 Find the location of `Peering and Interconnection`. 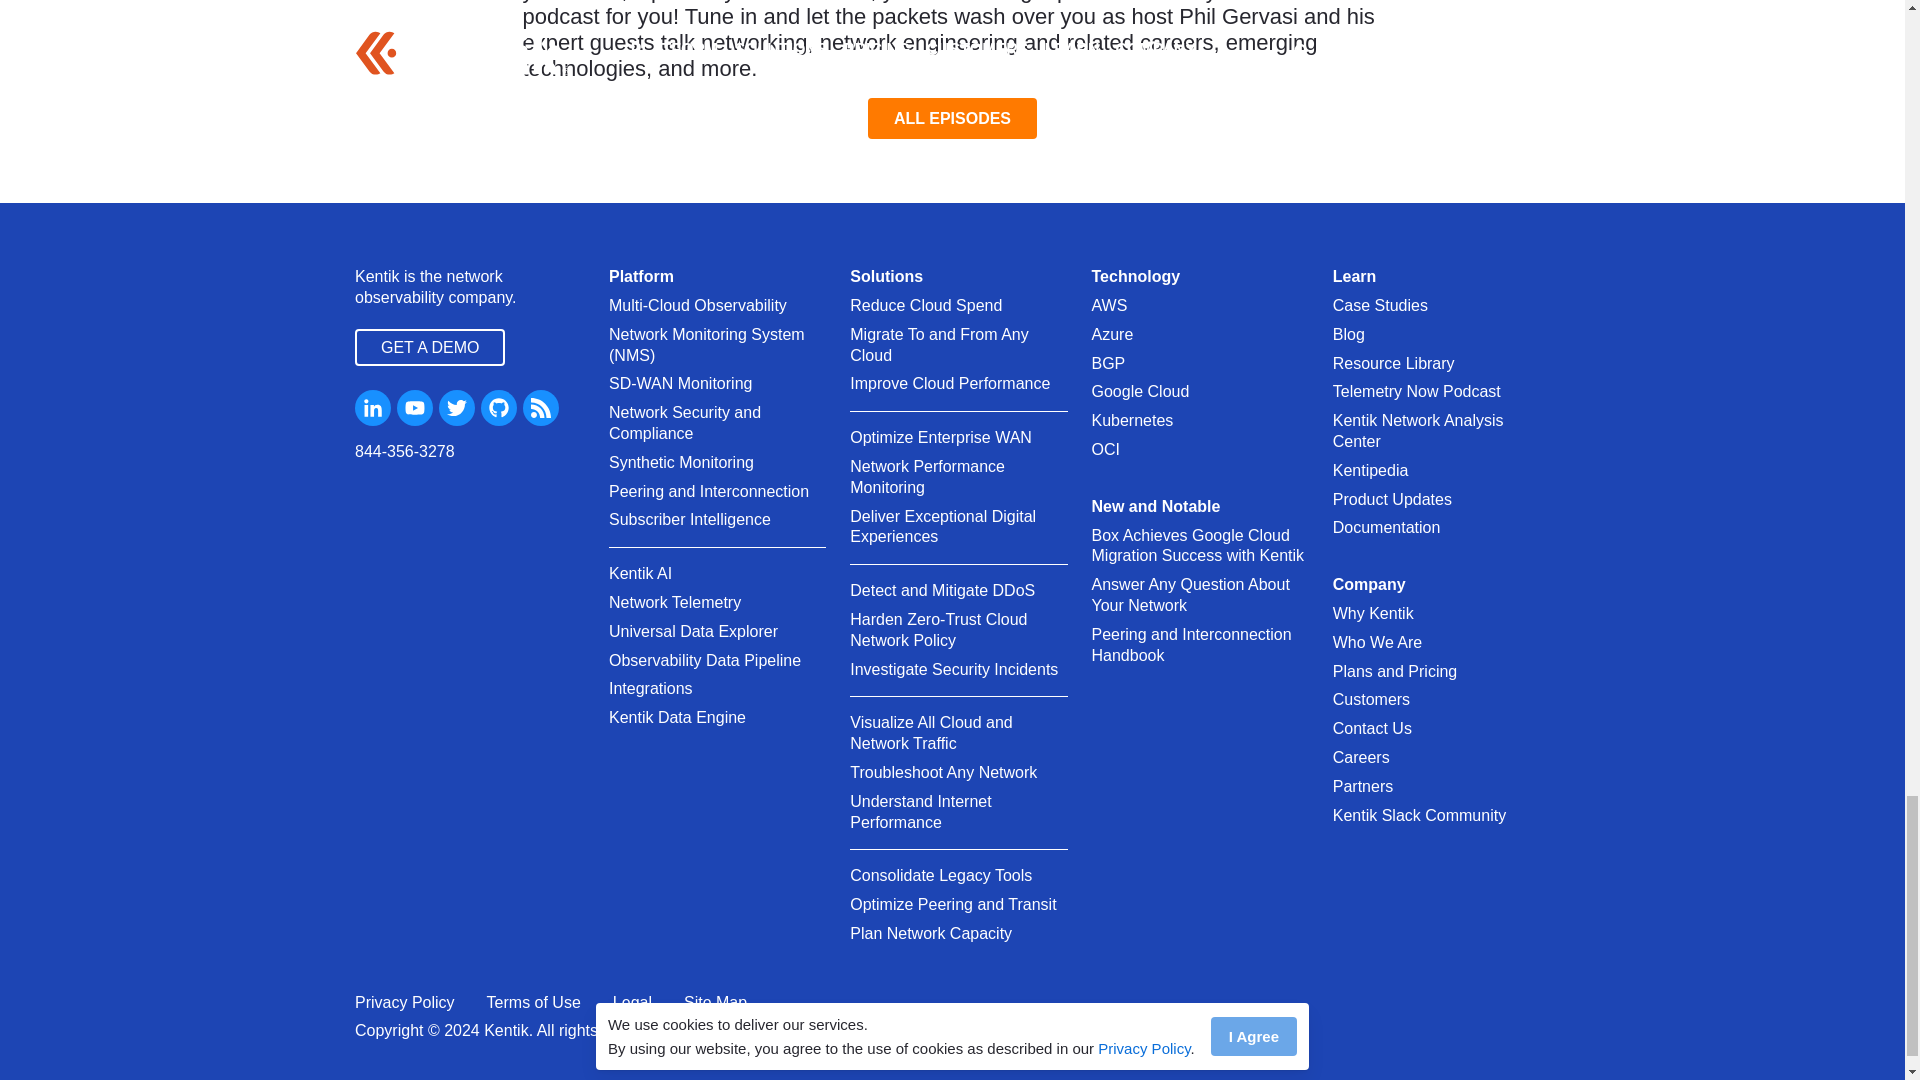

Peering and Interconnection is located at coordinates (708, 492).